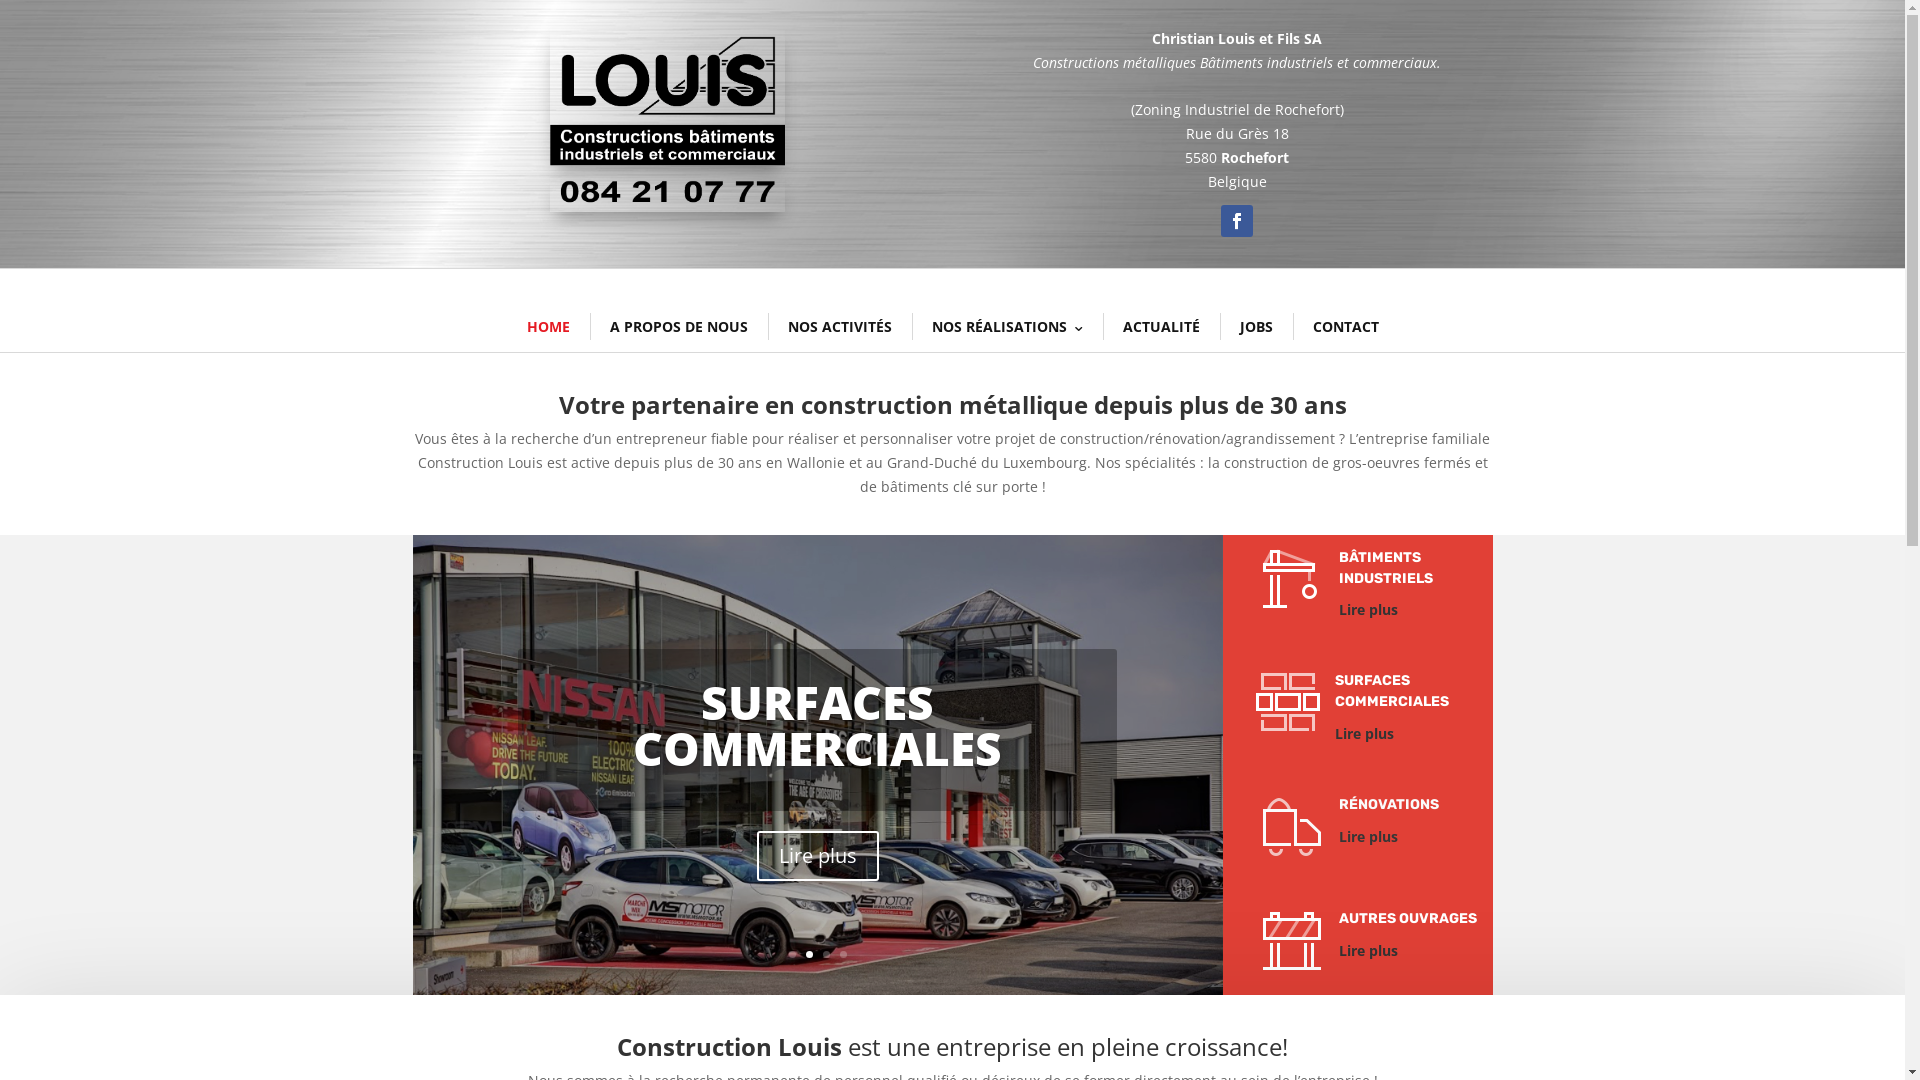 The height and width of the screenshot is (1080, 1920). Describe the element at coordinates (1368, 950) in the screenshot. I see `Lire plus` at that location.